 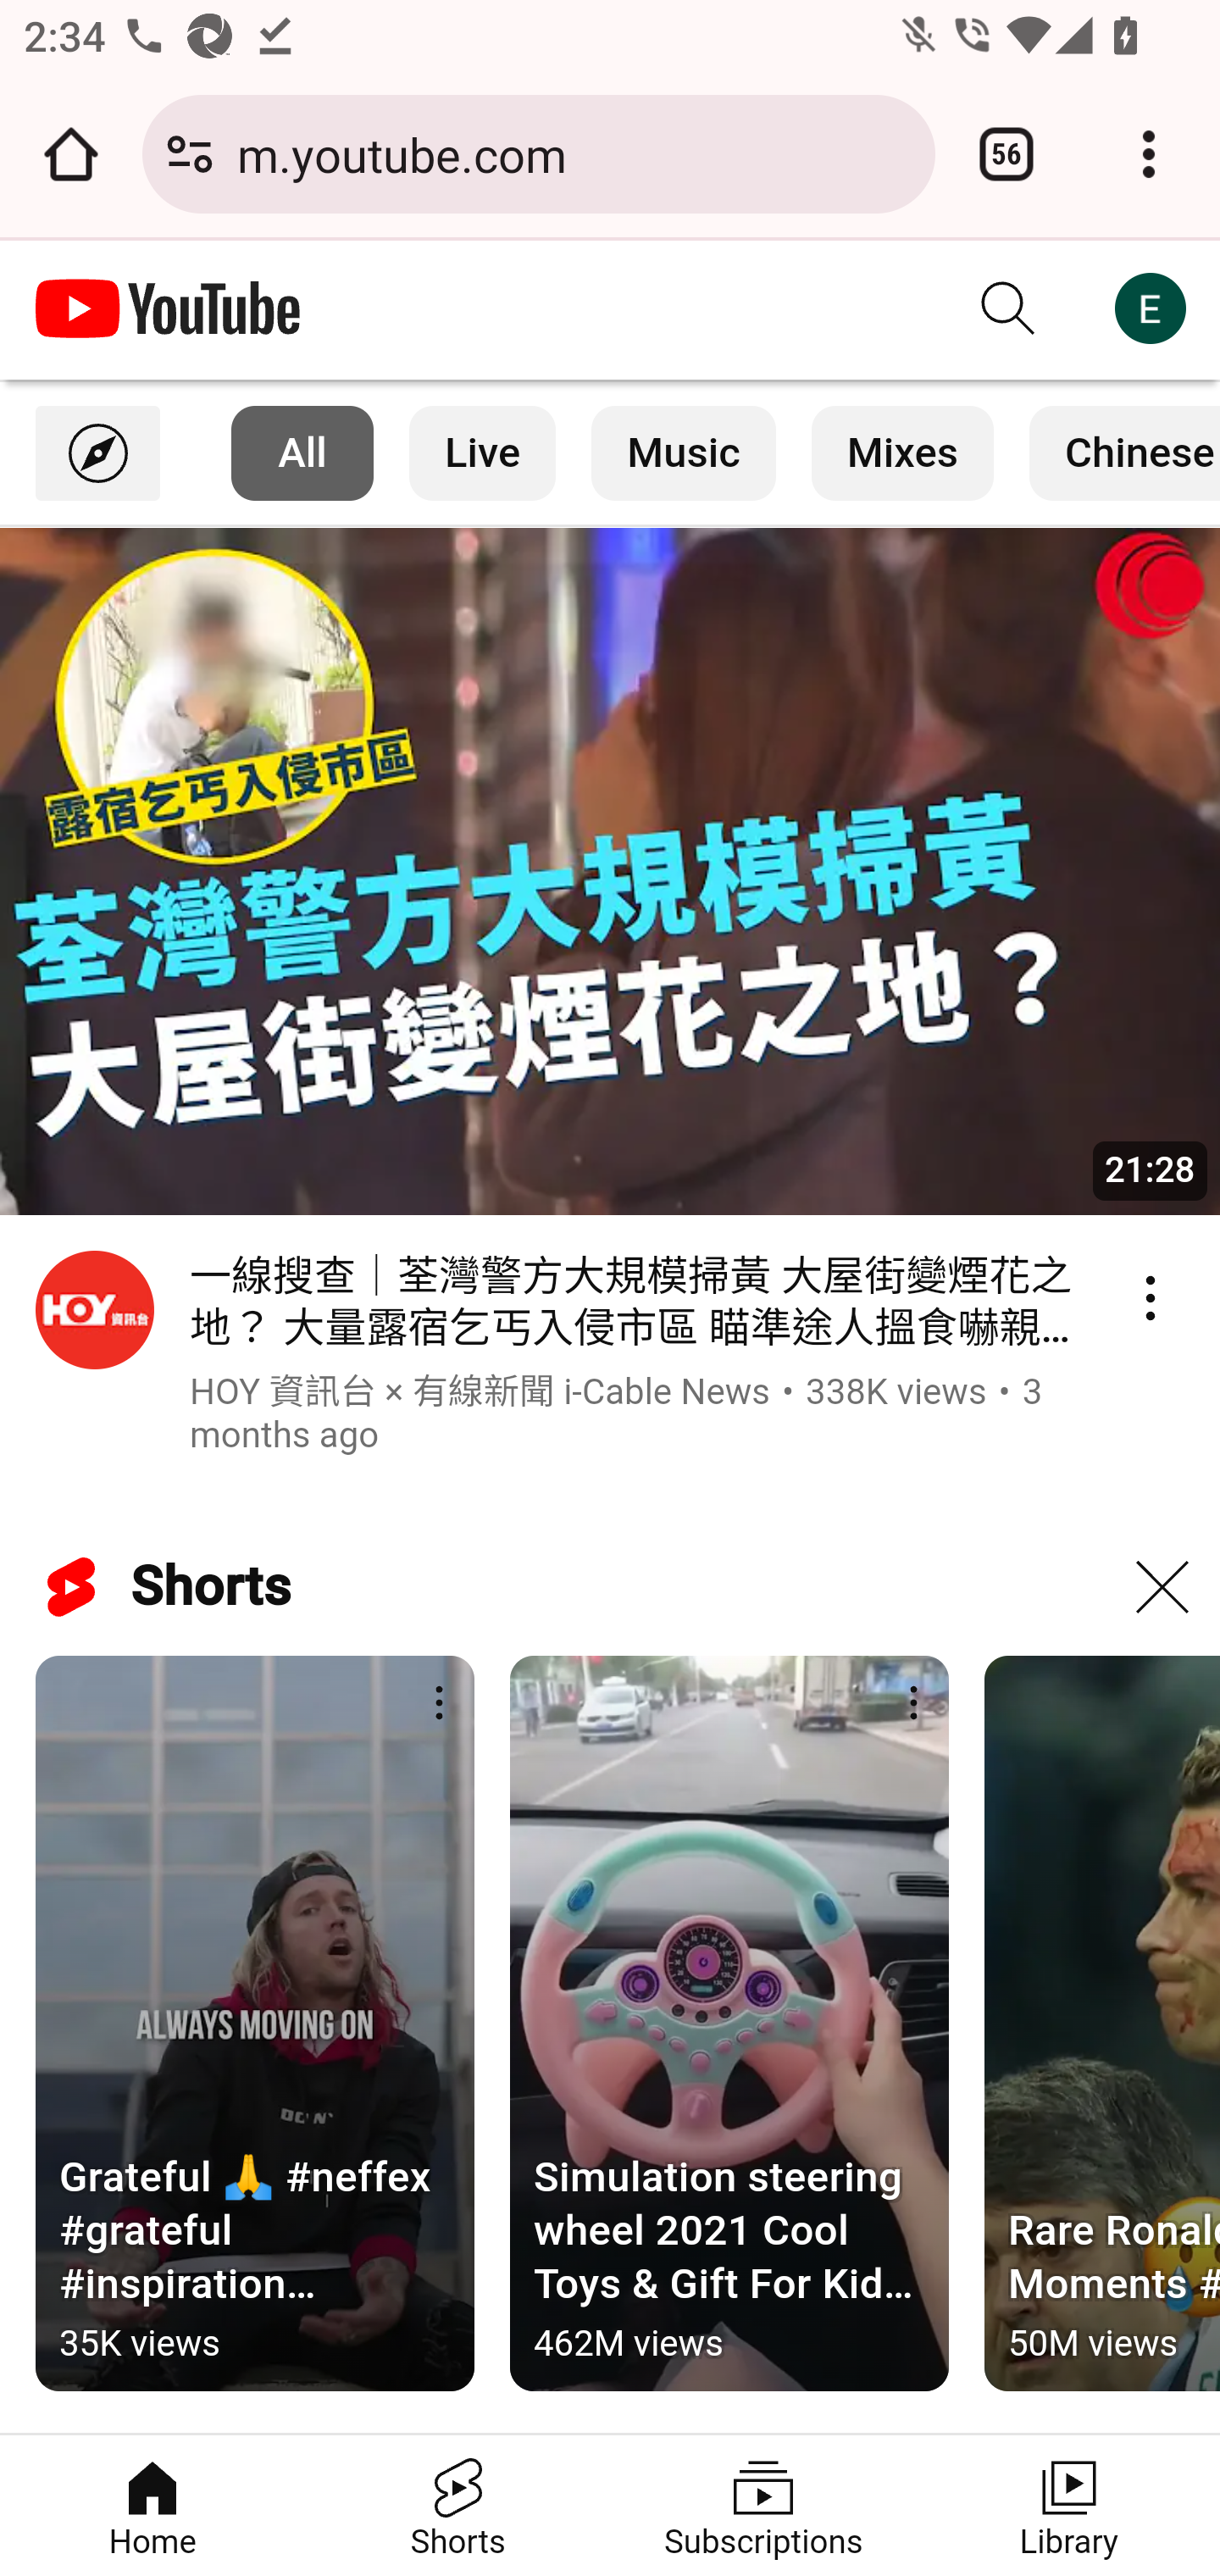 I want to click on More actions, so click(x=912, y=1705).